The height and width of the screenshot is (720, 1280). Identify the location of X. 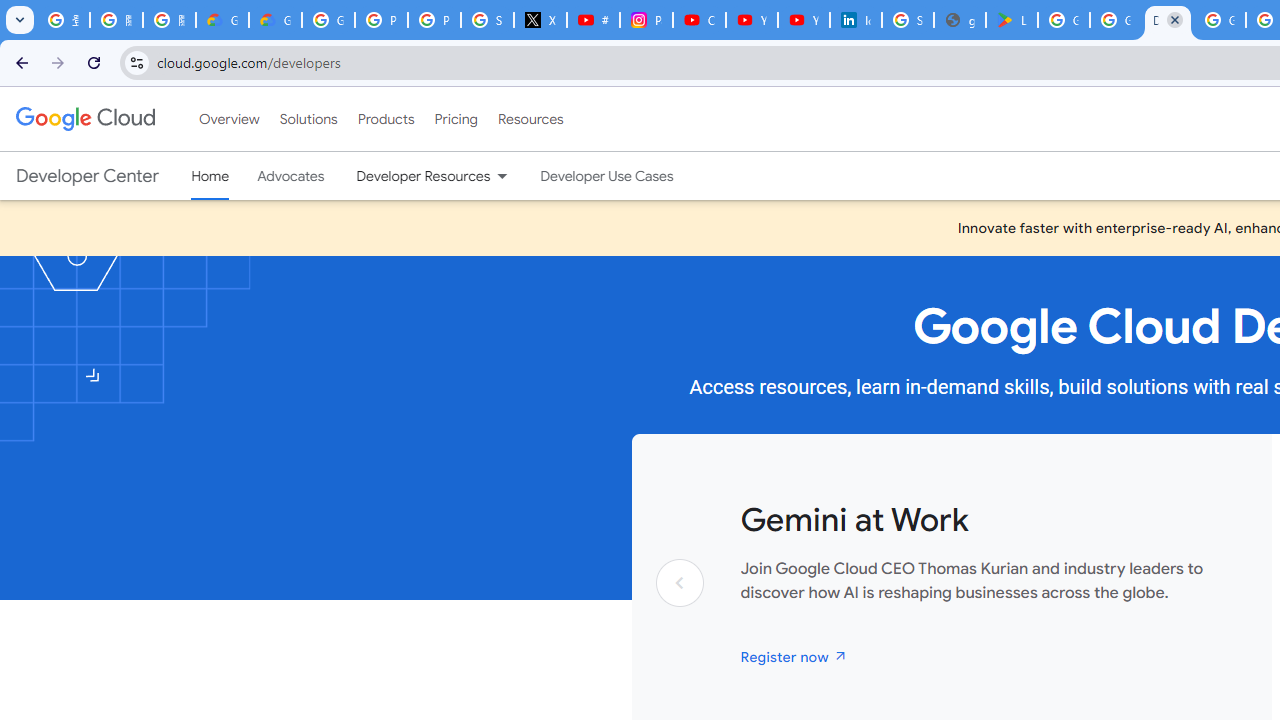
(540, 20).